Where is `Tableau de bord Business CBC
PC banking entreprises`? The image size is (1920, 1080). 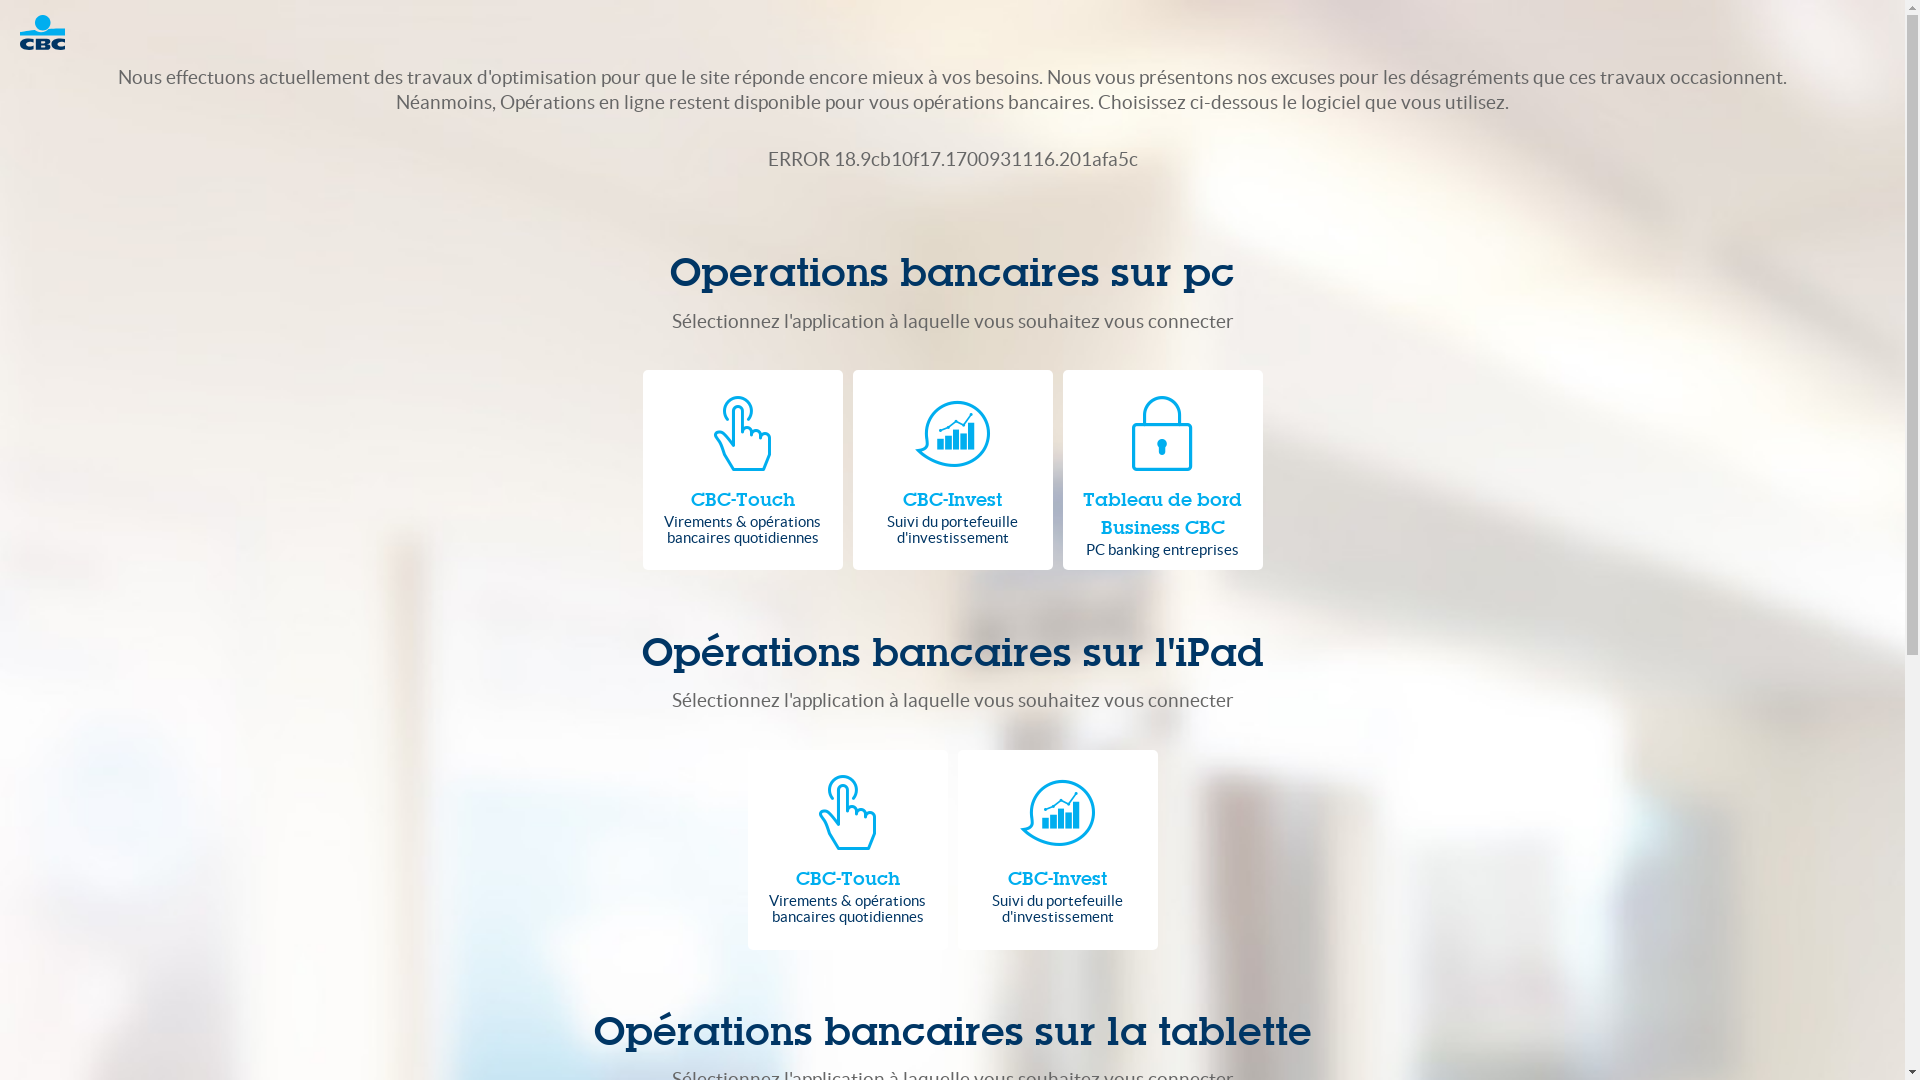
Tableau de bord Business CBC
PC banking entreprises is located at coordinates (1162, 470).